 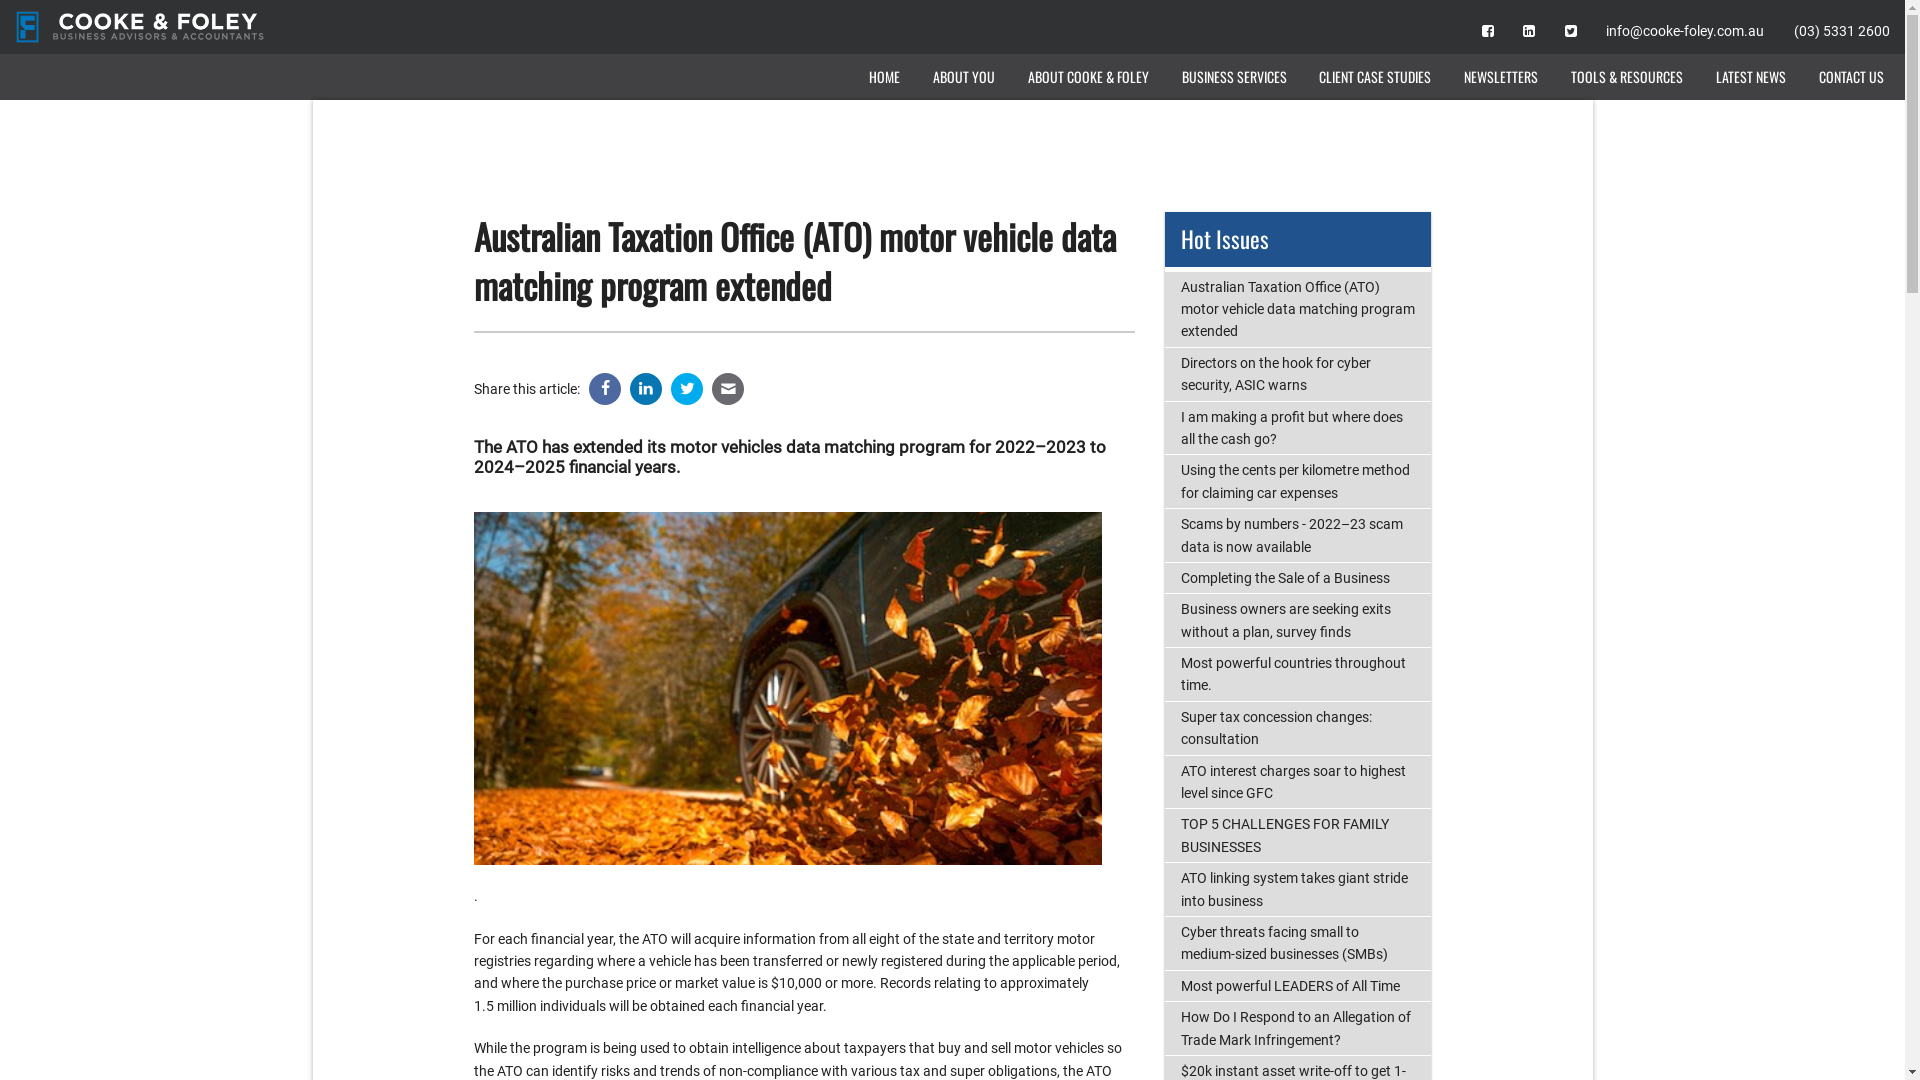 I want to click on Completing the Sale of a Business, so click(x=1298, y=578).